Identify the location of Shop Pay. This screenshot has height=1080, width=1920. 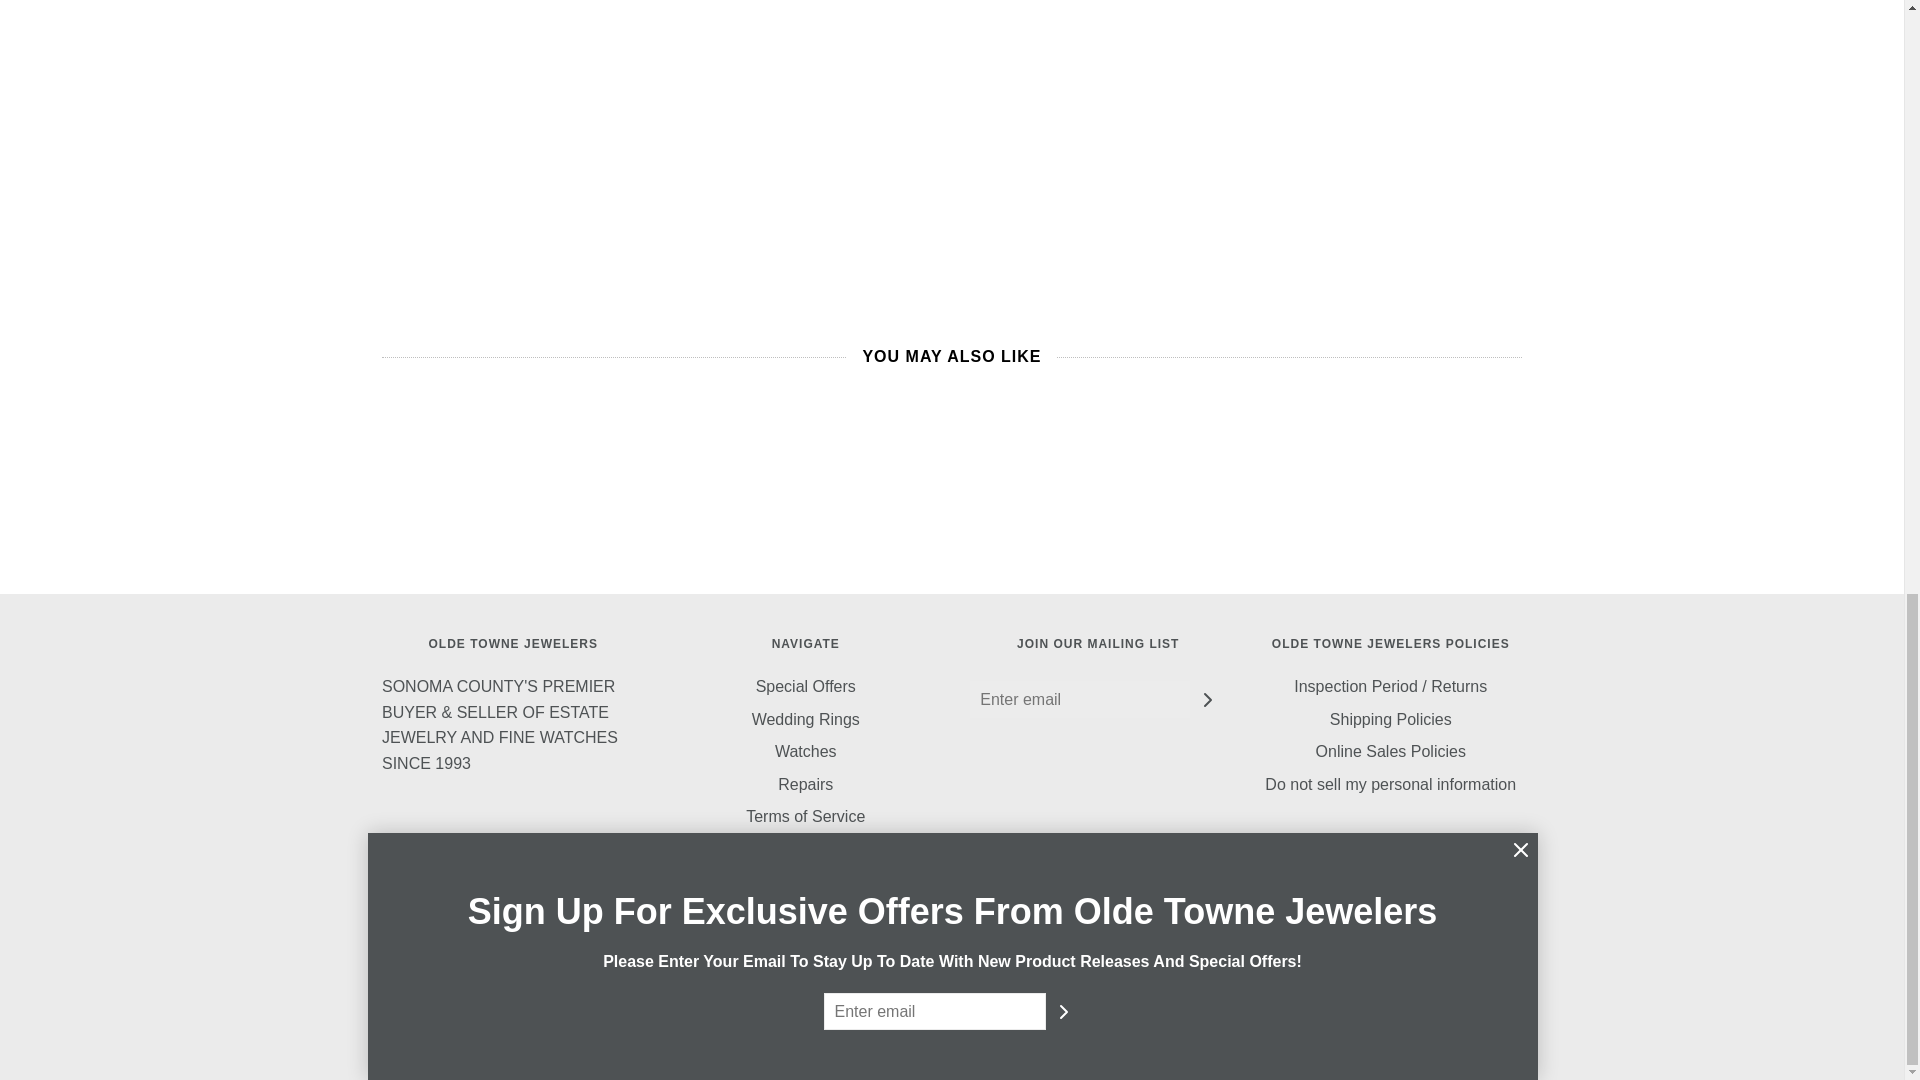
(1382, 949).